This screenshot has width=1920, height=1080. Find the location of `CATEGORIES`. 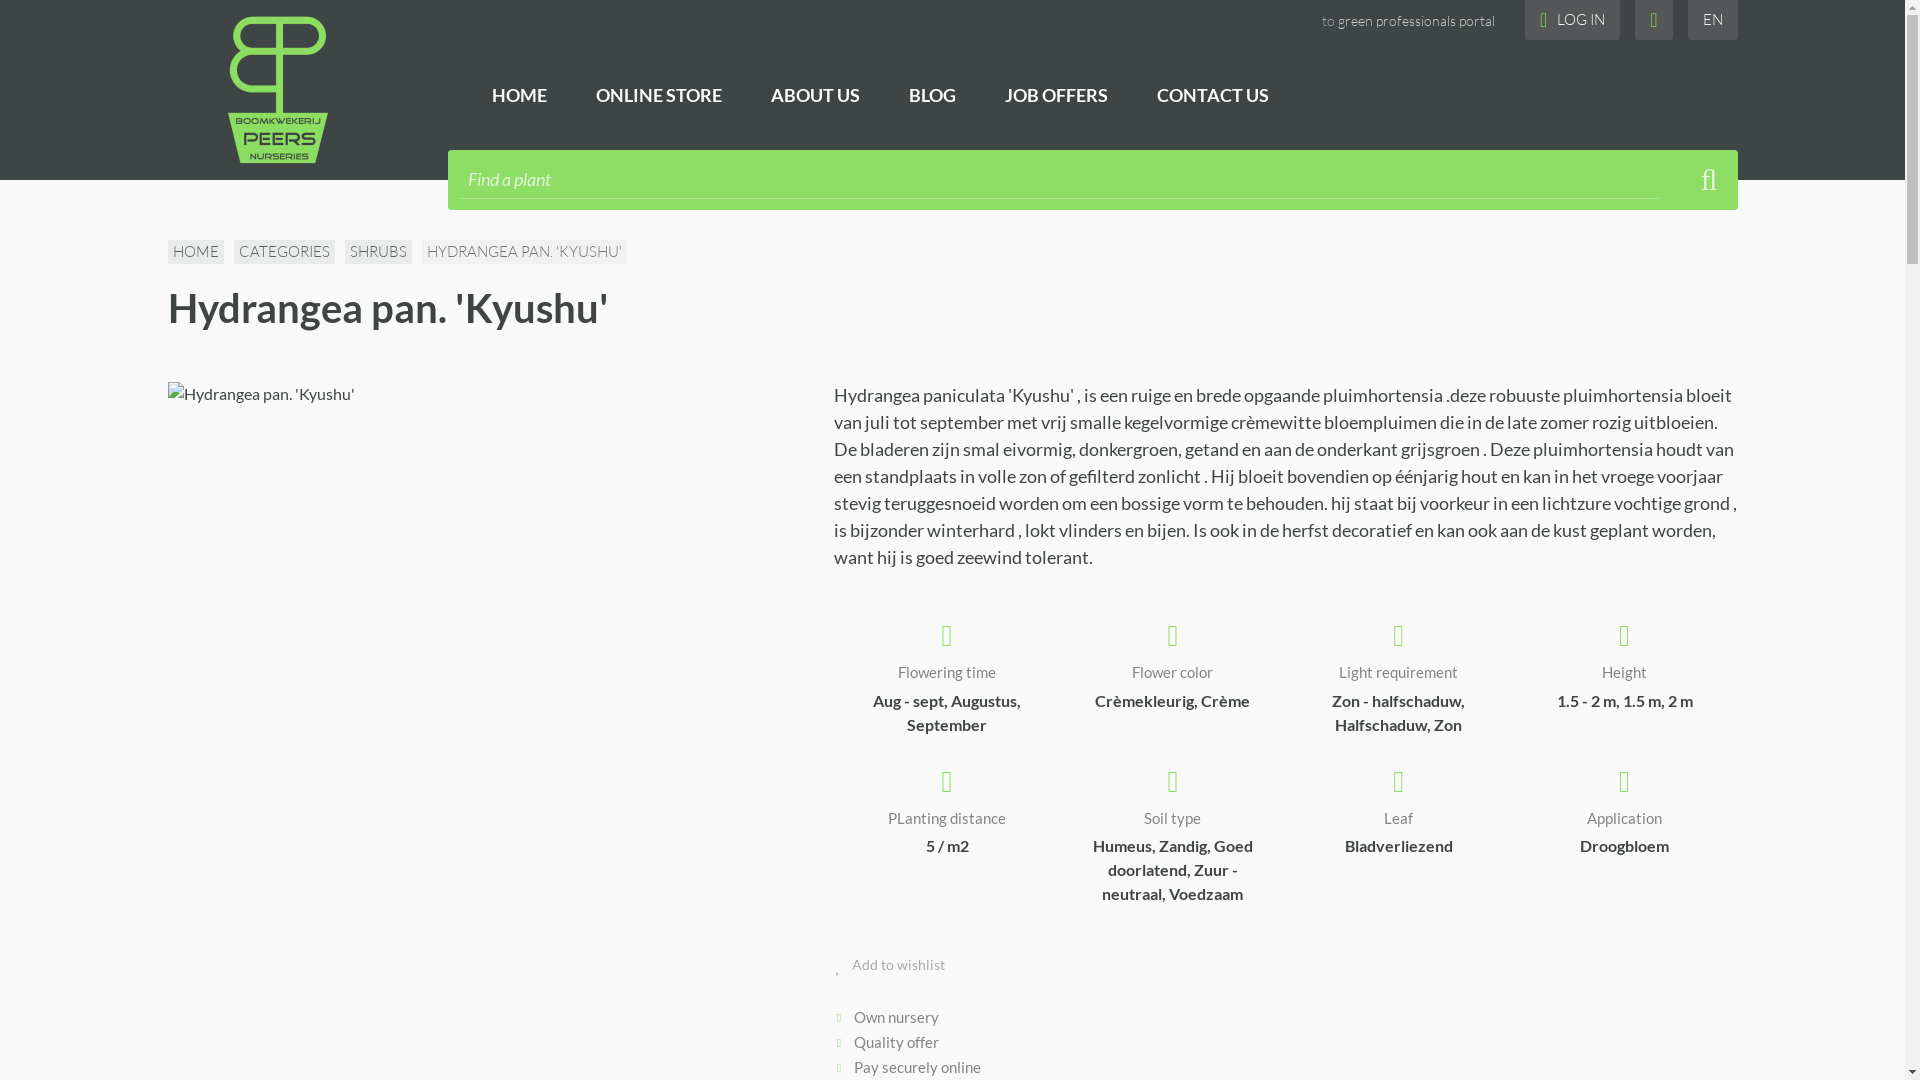

CATEGORIES is located at coordinates (284, 252).